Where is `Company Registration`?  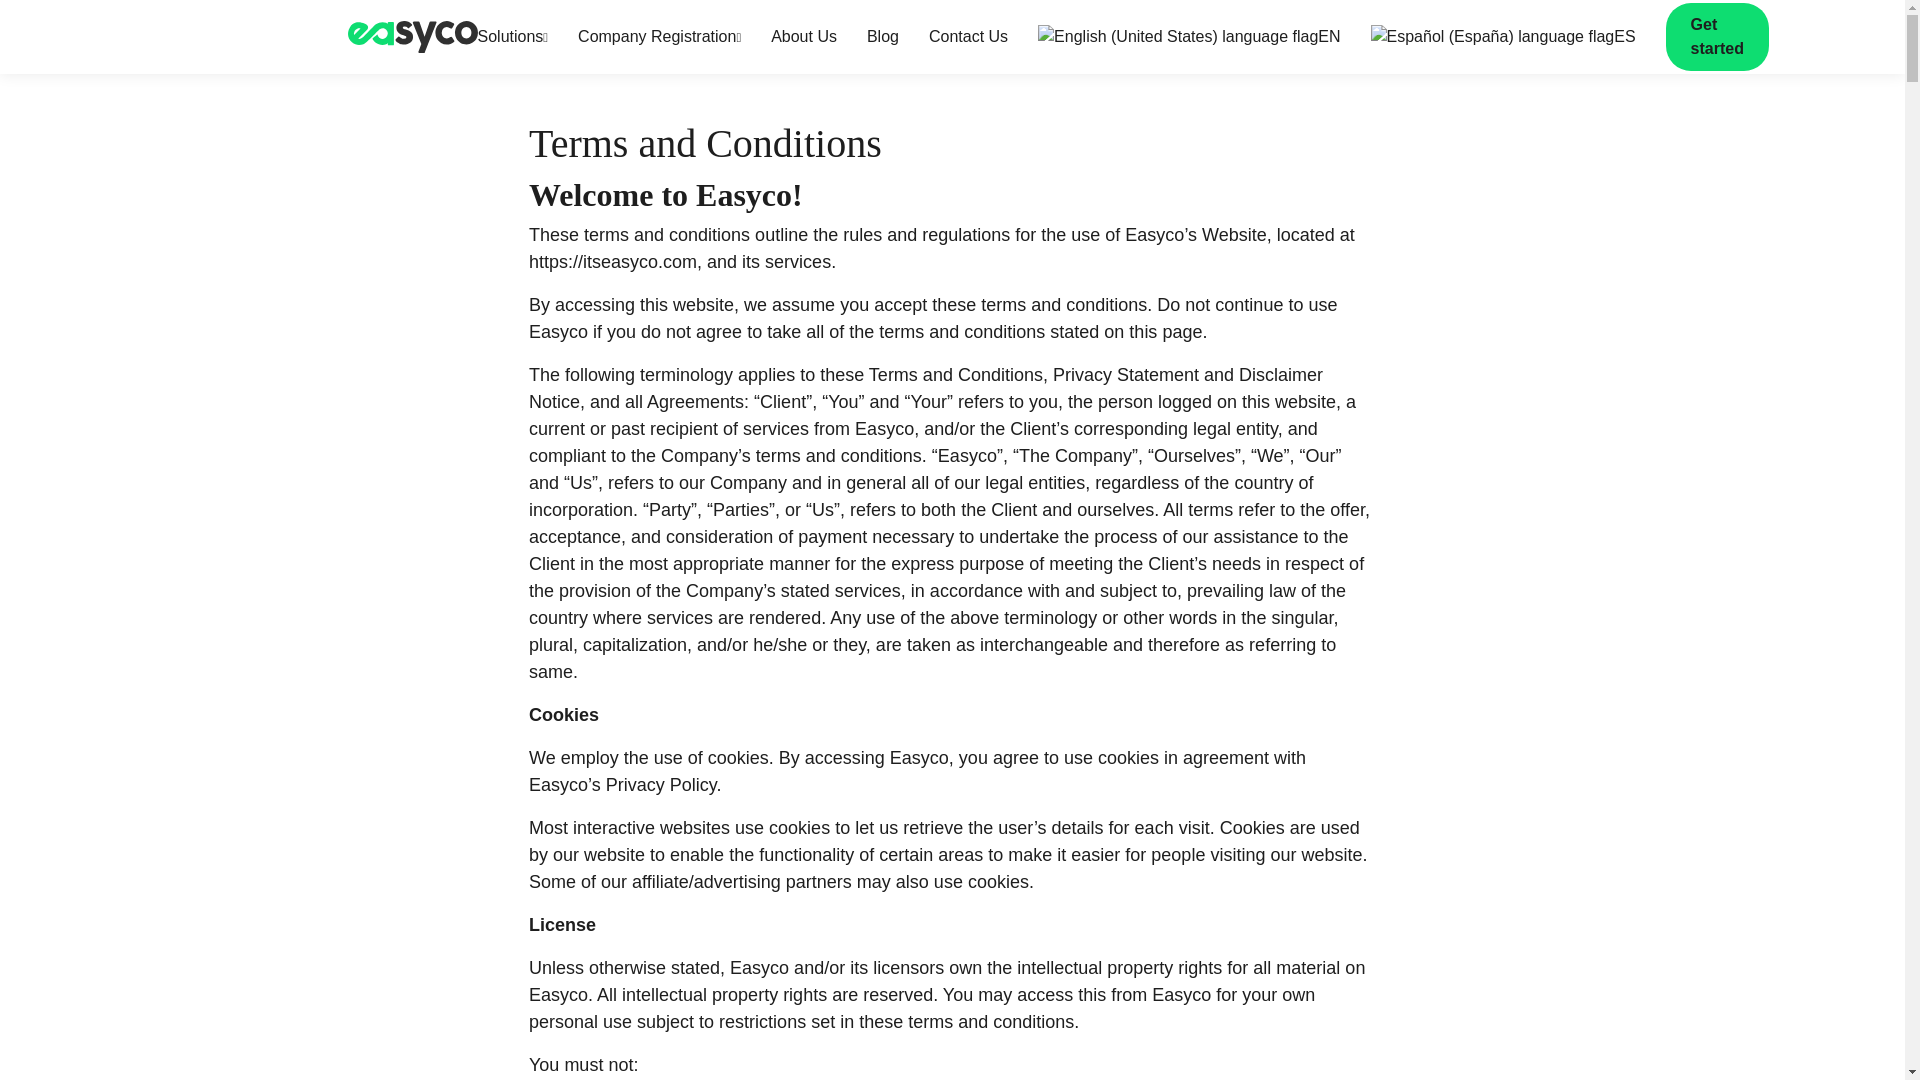 Company Registration is located at coordinates (659, 37).